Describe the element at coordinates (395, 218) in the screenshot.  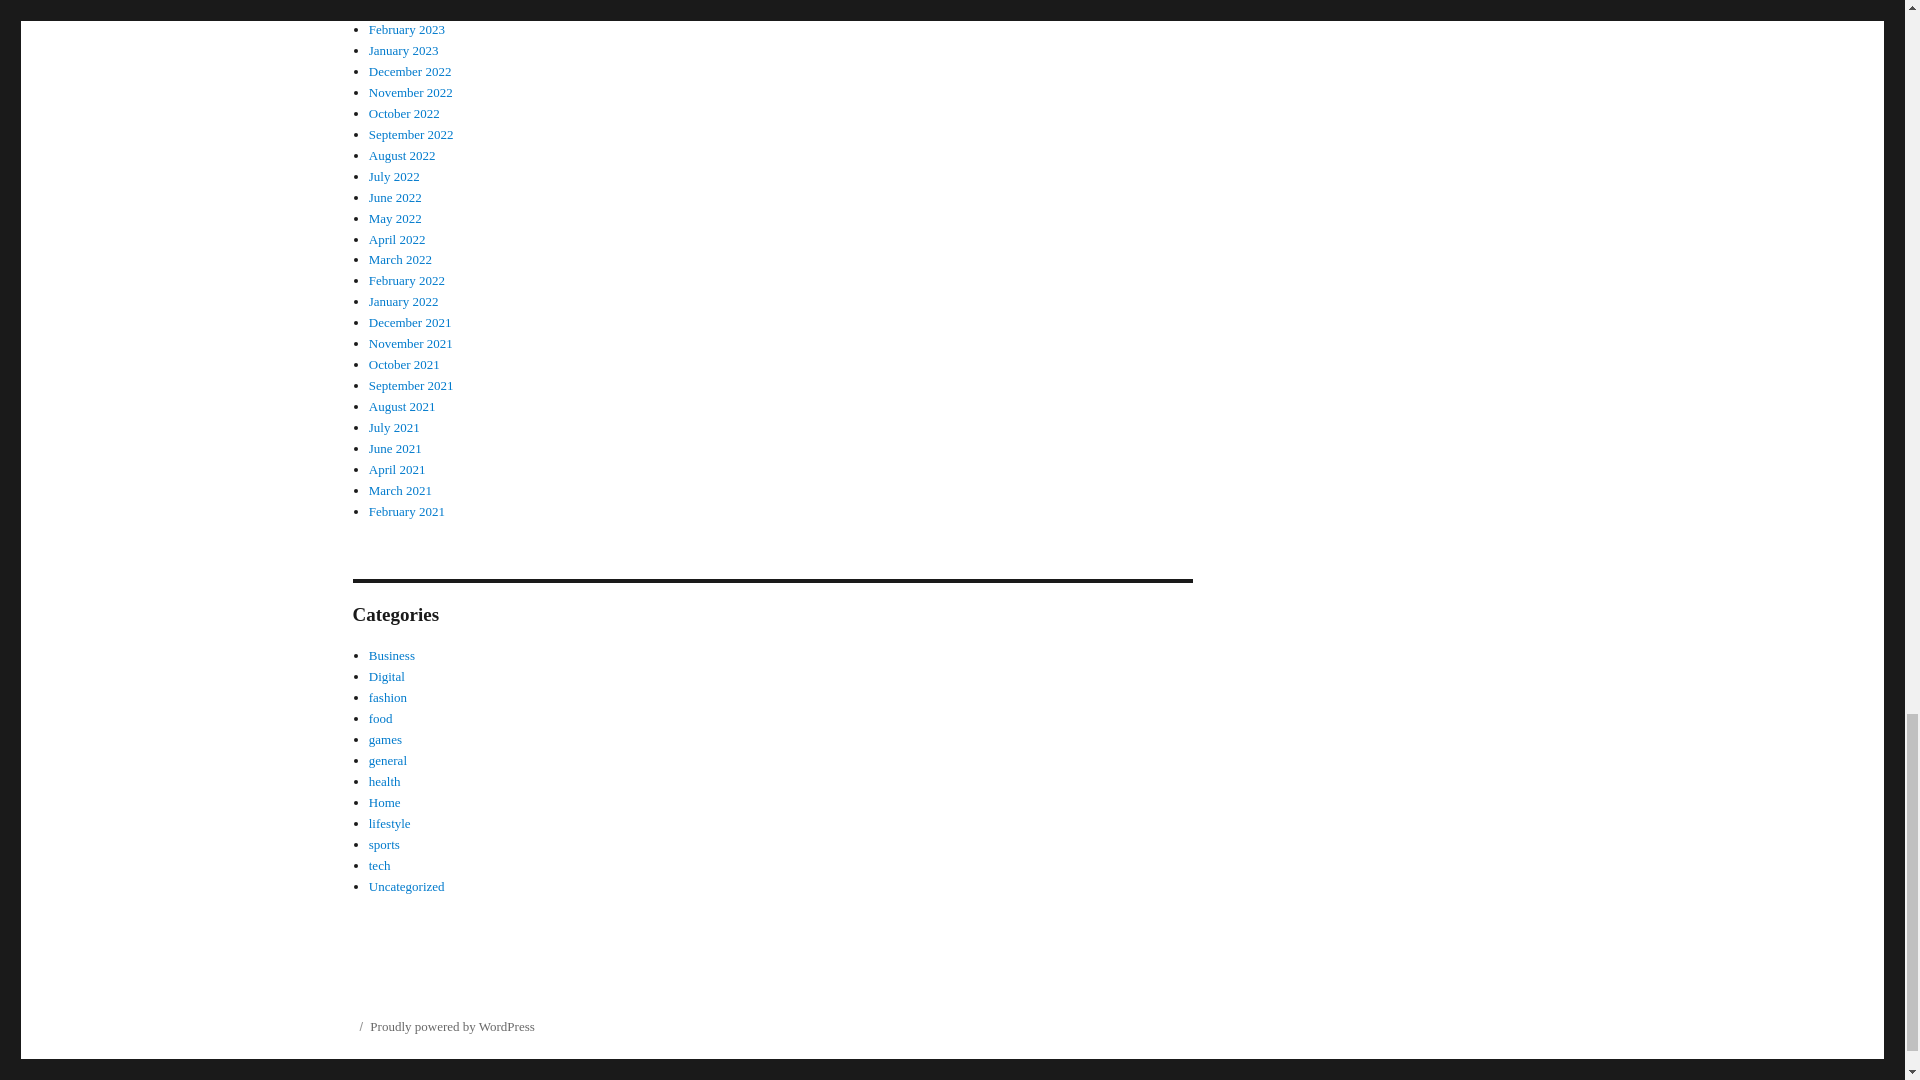
I see `May 2022` at that location.